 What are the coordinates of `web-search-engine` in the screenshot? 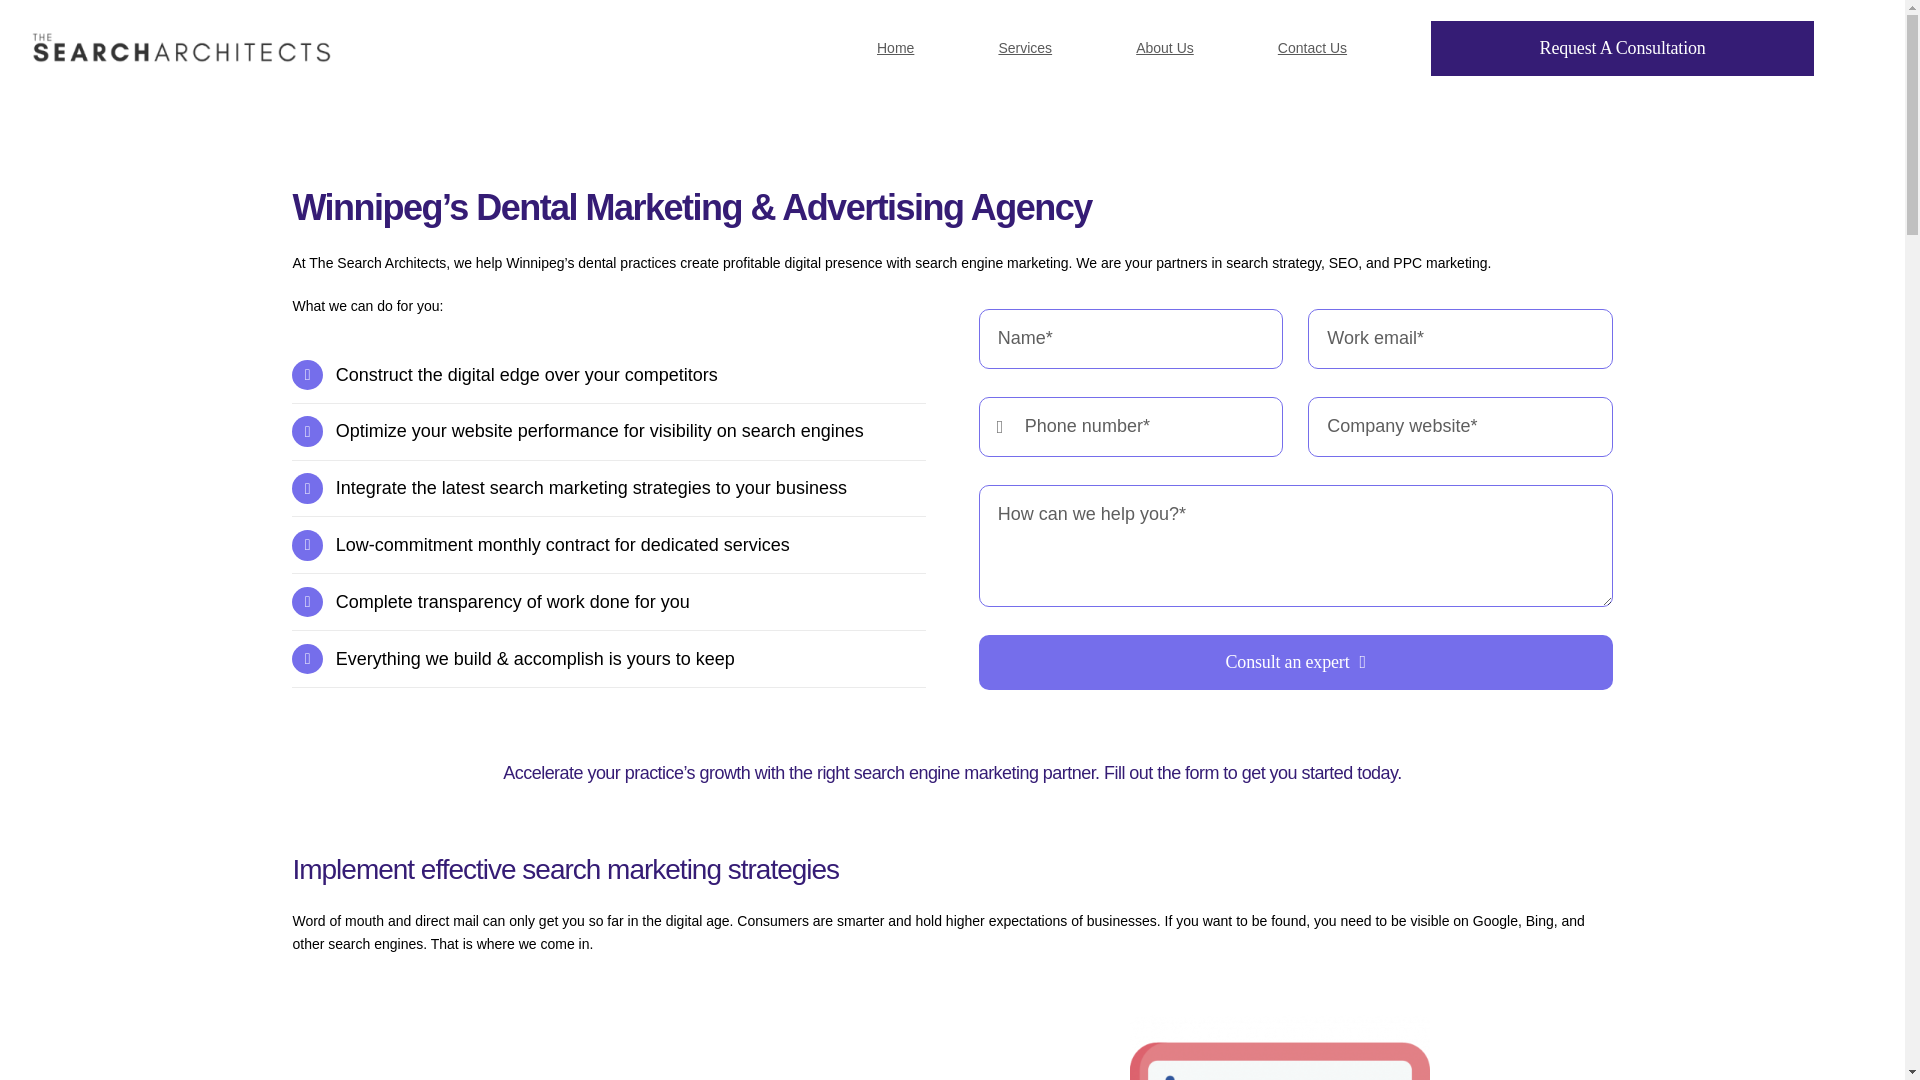 It's located at (1280, 1048).